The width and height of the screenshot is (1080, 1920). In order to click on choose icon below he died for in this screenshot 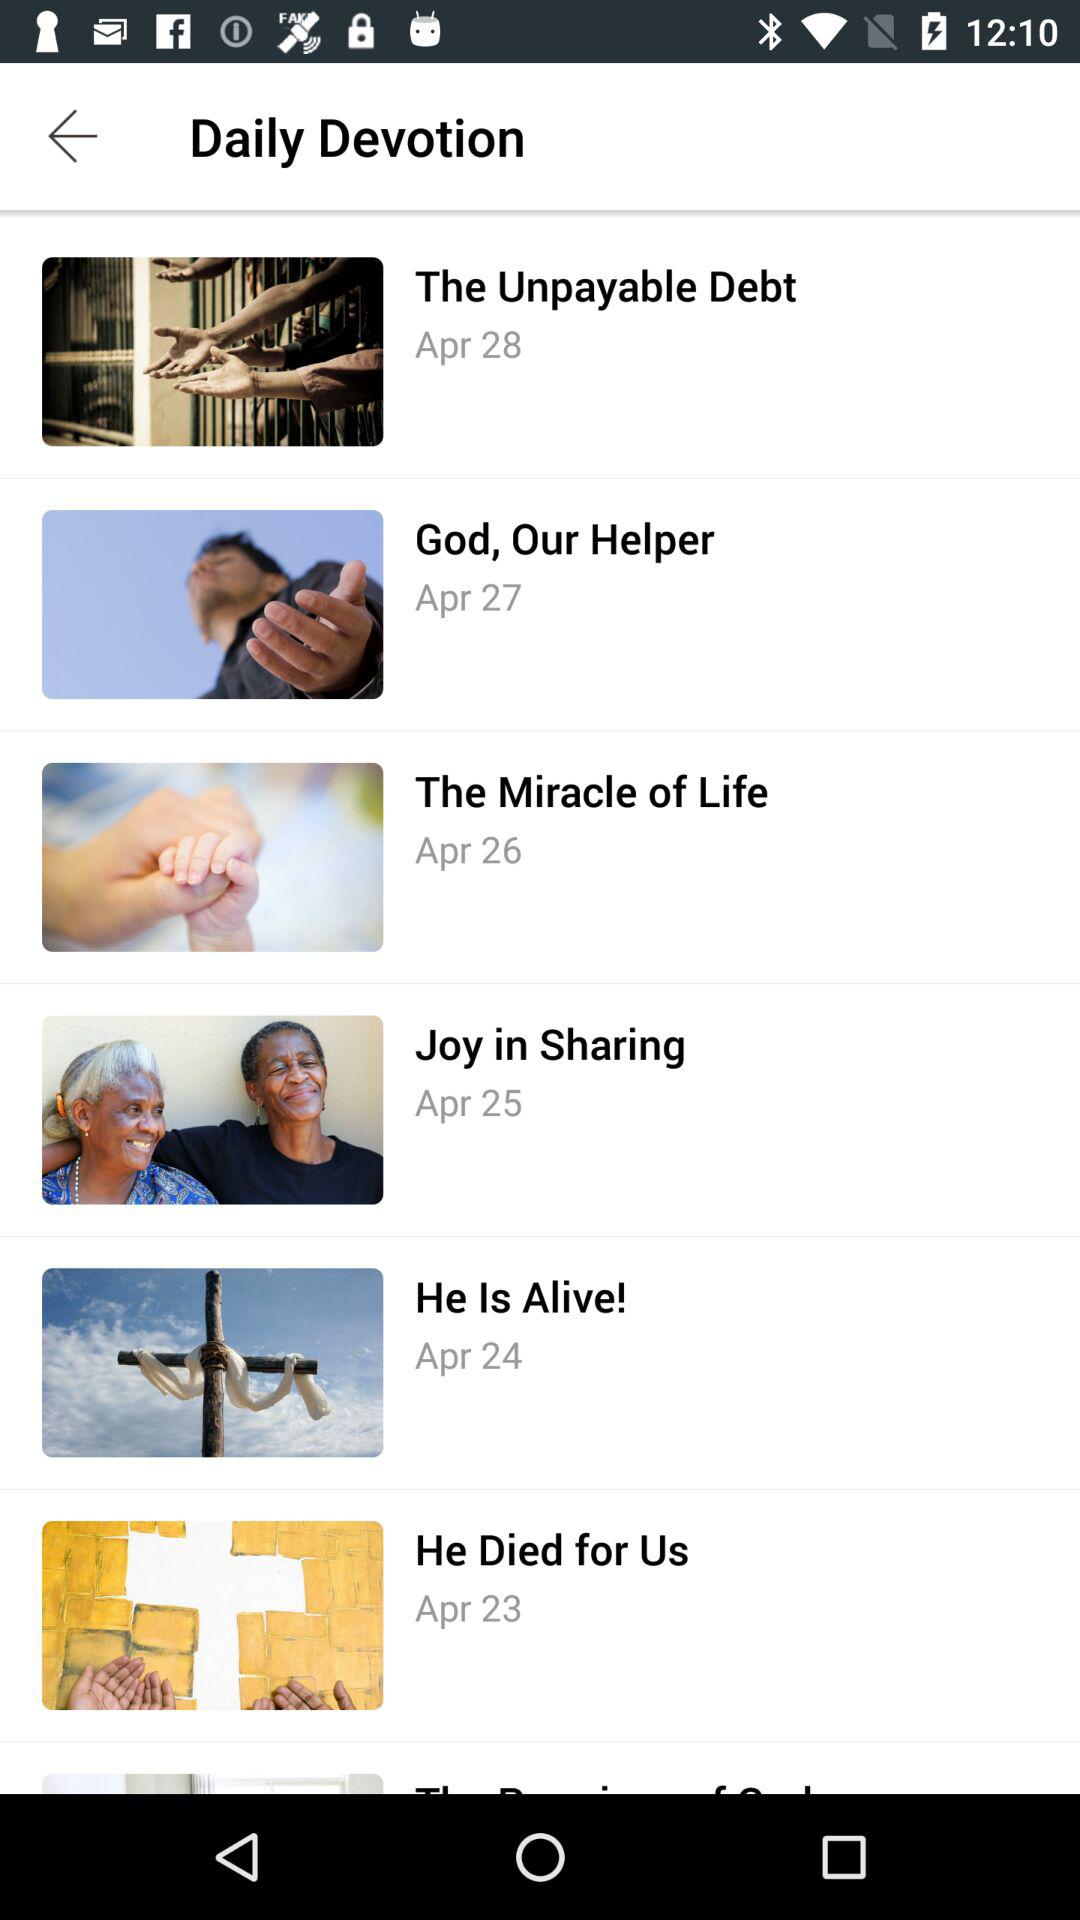, I will do `click(468, 1607)`.